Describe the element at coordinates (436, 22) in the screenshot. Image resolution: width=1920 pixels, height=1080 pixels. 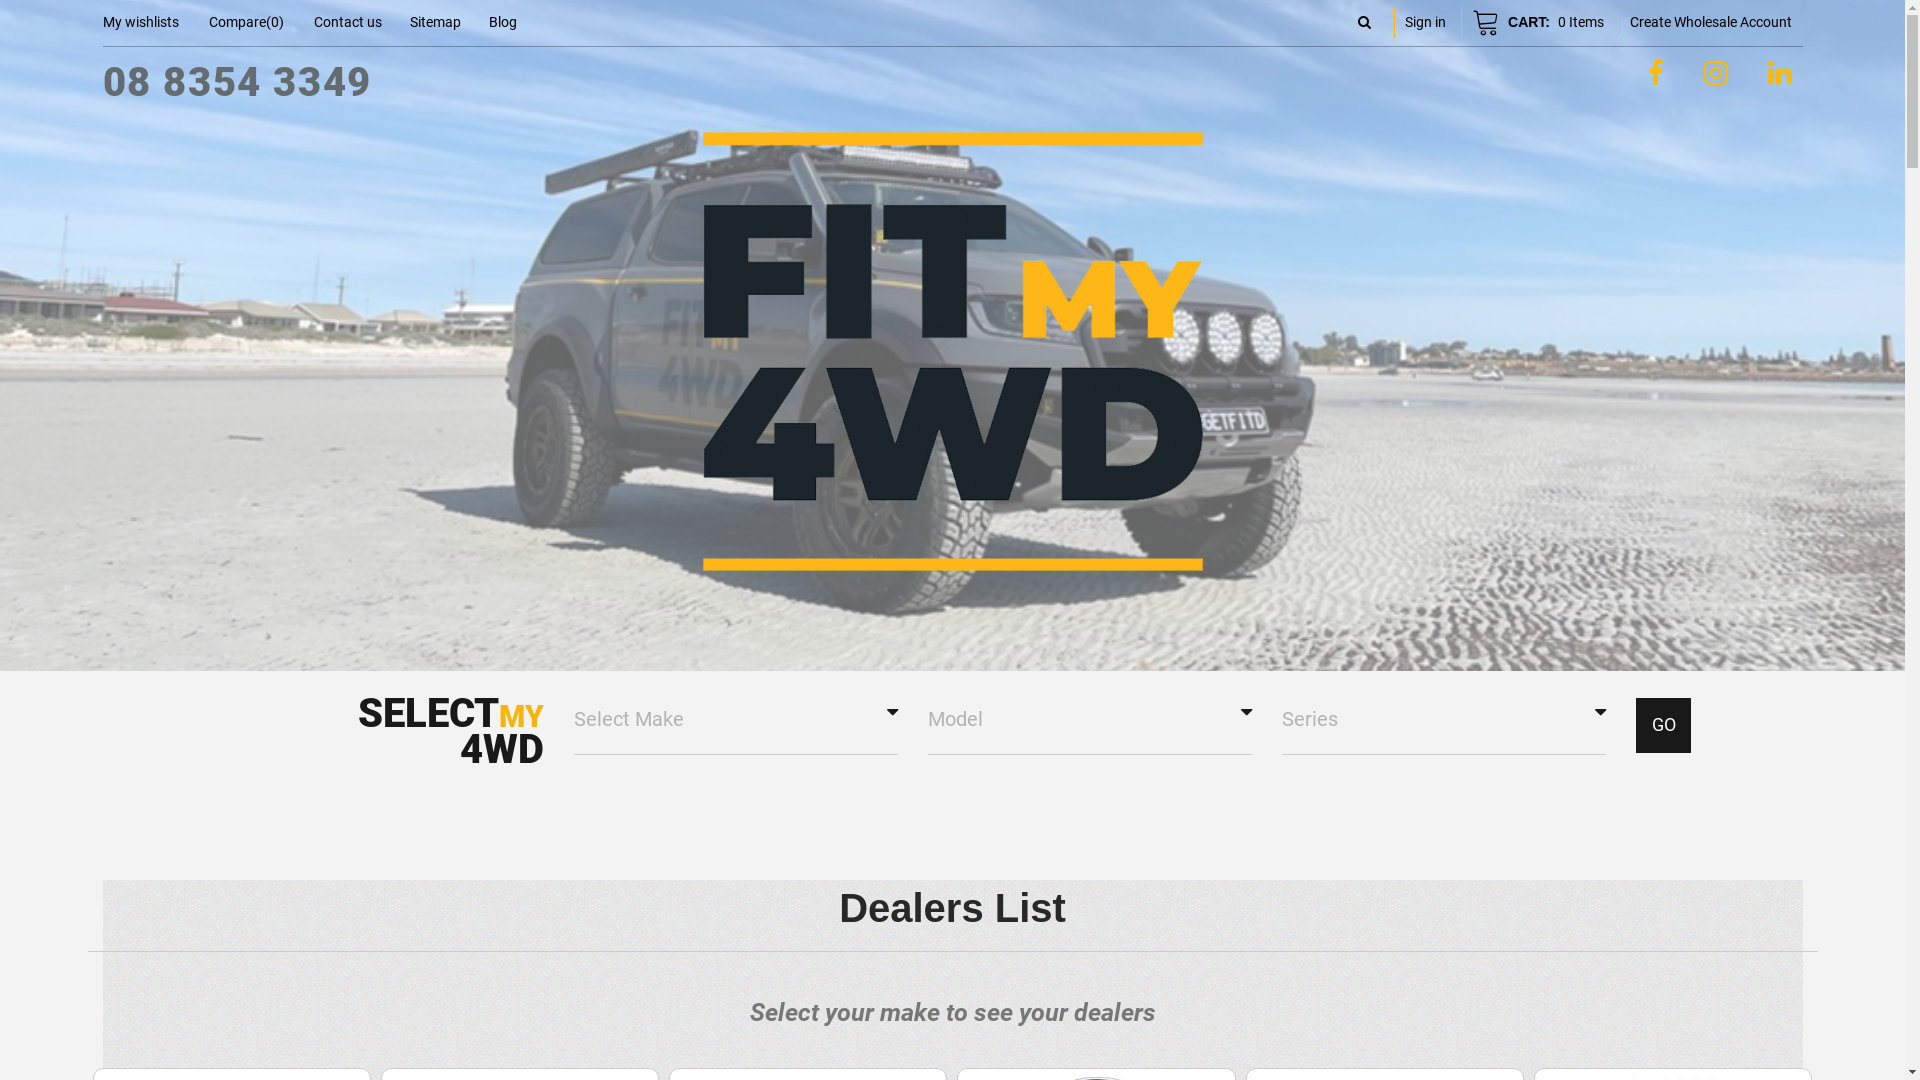
I see `Sitemap` at that location.